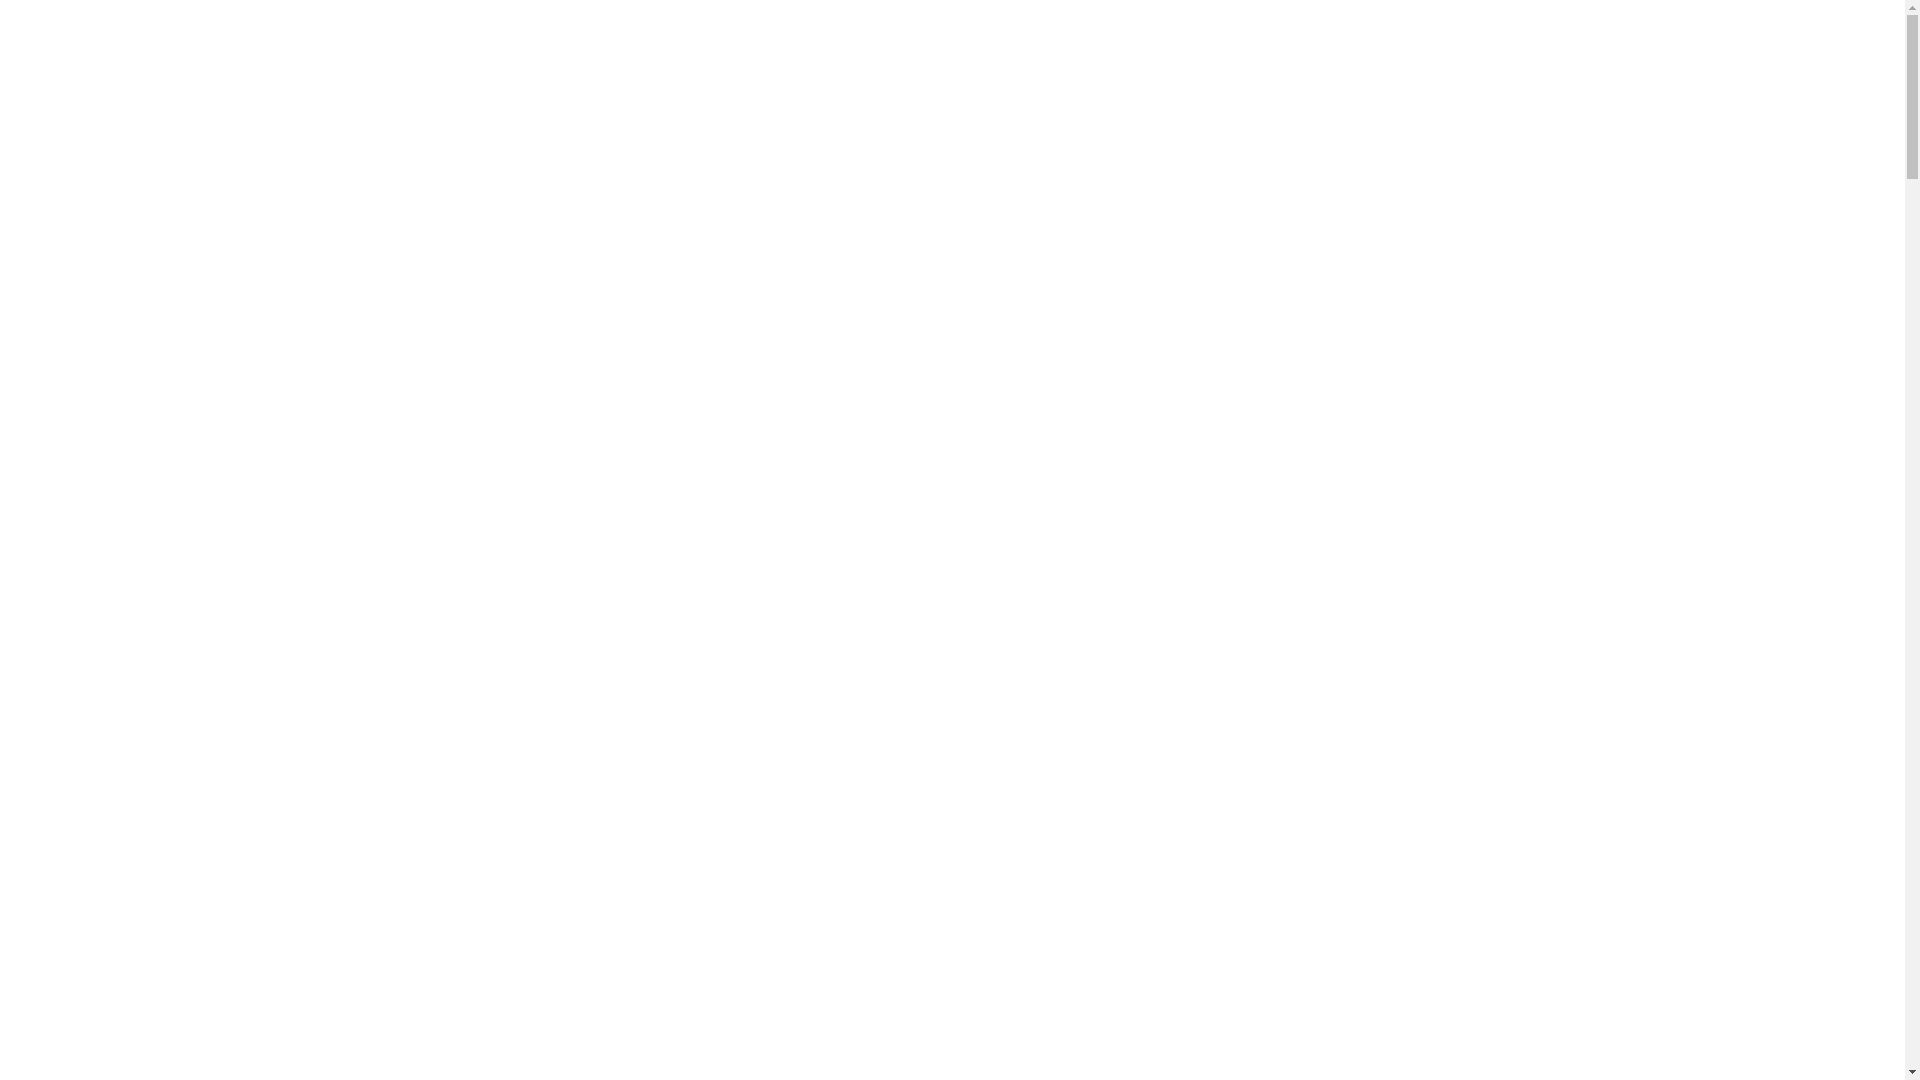  I want to click on KONTAKT, so click(1672, 40).